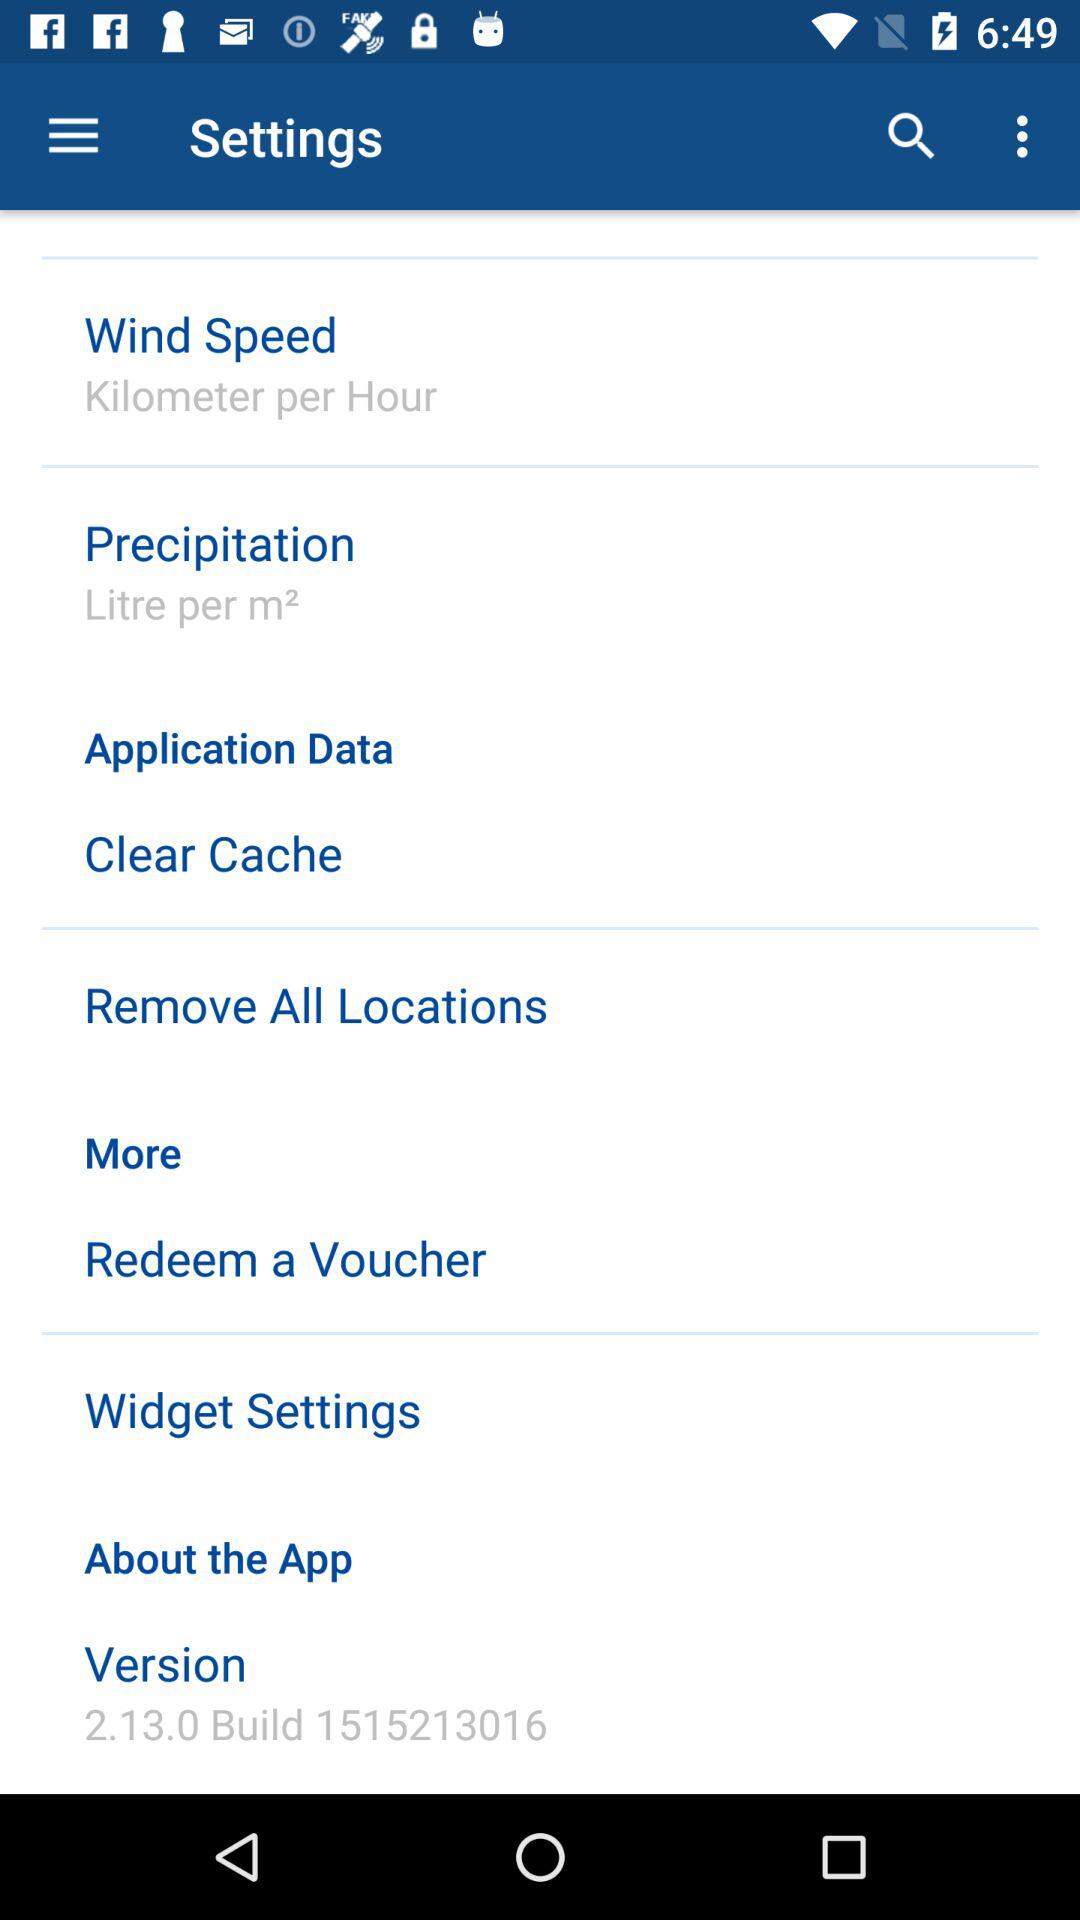  Describe the element at coordinates (316, 1724) in the screenshot. I see `turn off icon below the version icon` at that location.